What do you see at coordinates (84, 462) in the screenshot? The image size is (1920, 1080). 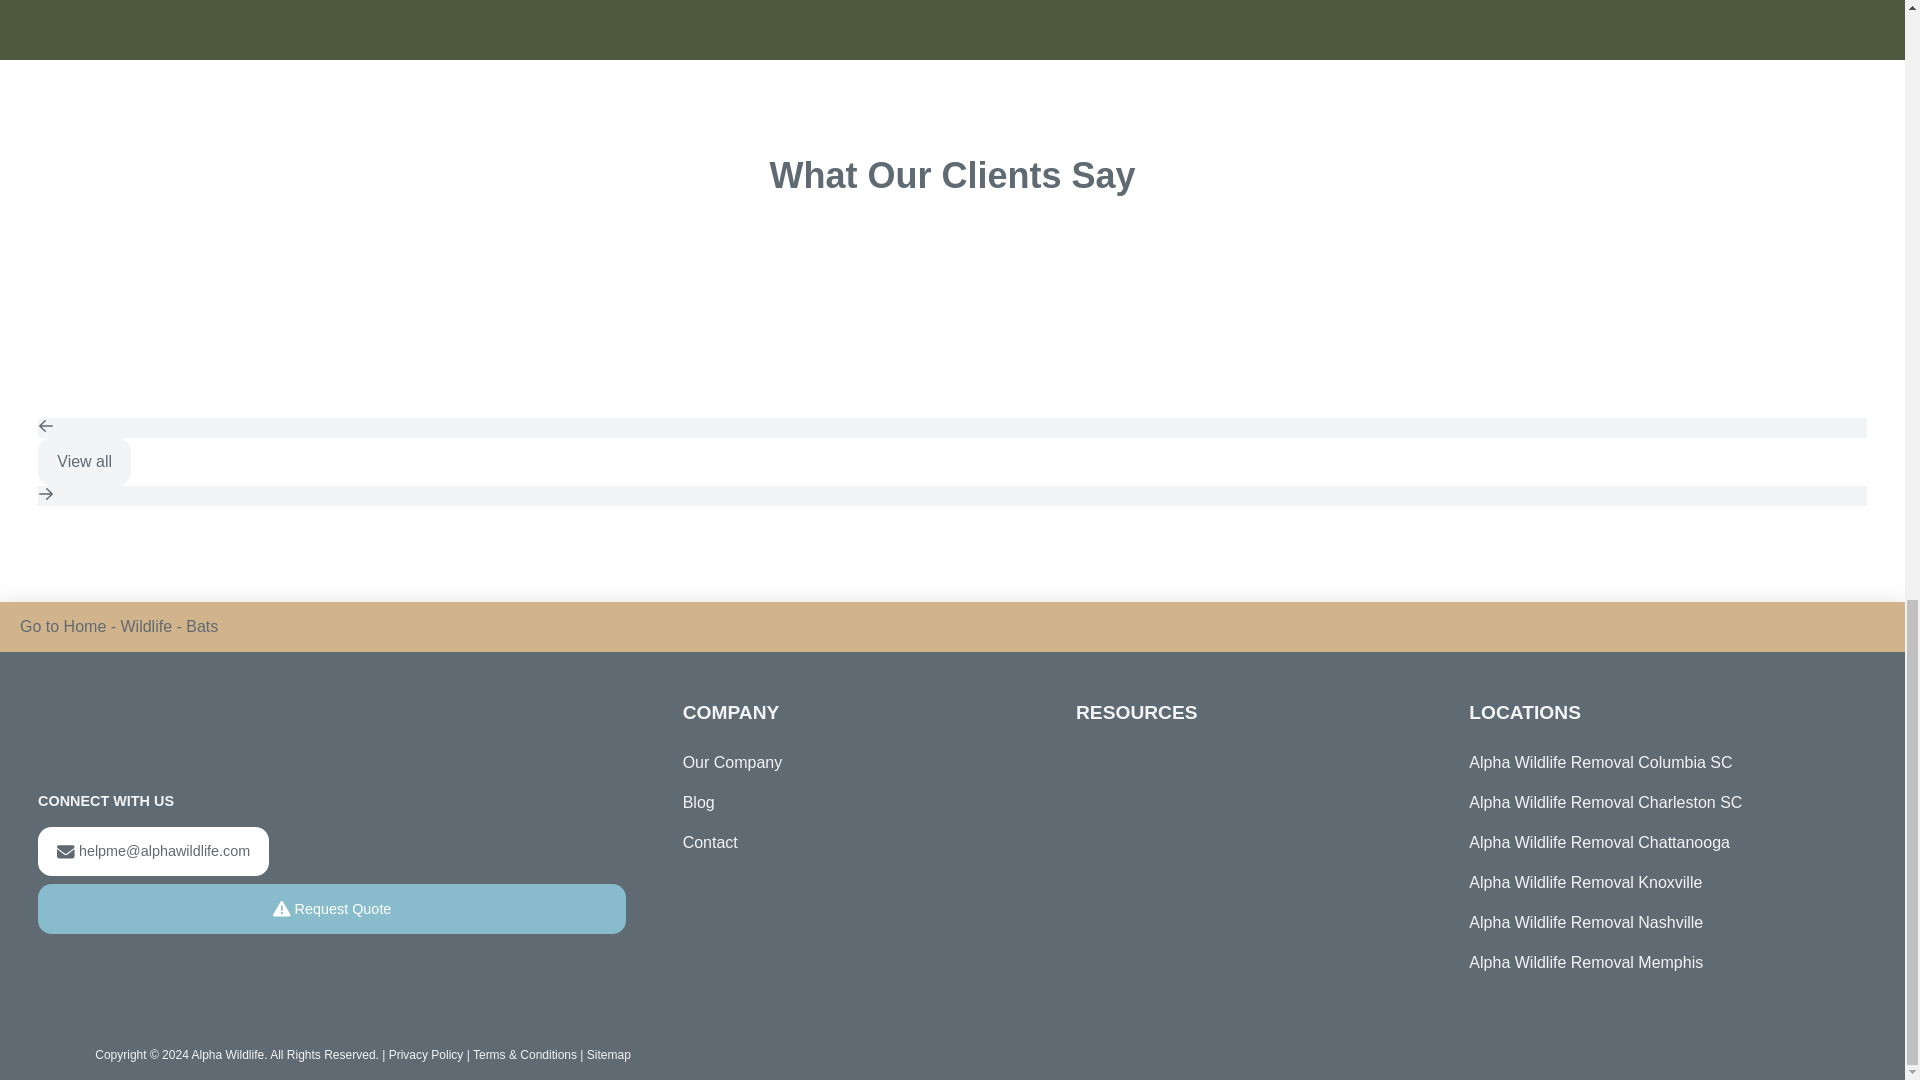 I see `View all` at bounding box center [84, 462].